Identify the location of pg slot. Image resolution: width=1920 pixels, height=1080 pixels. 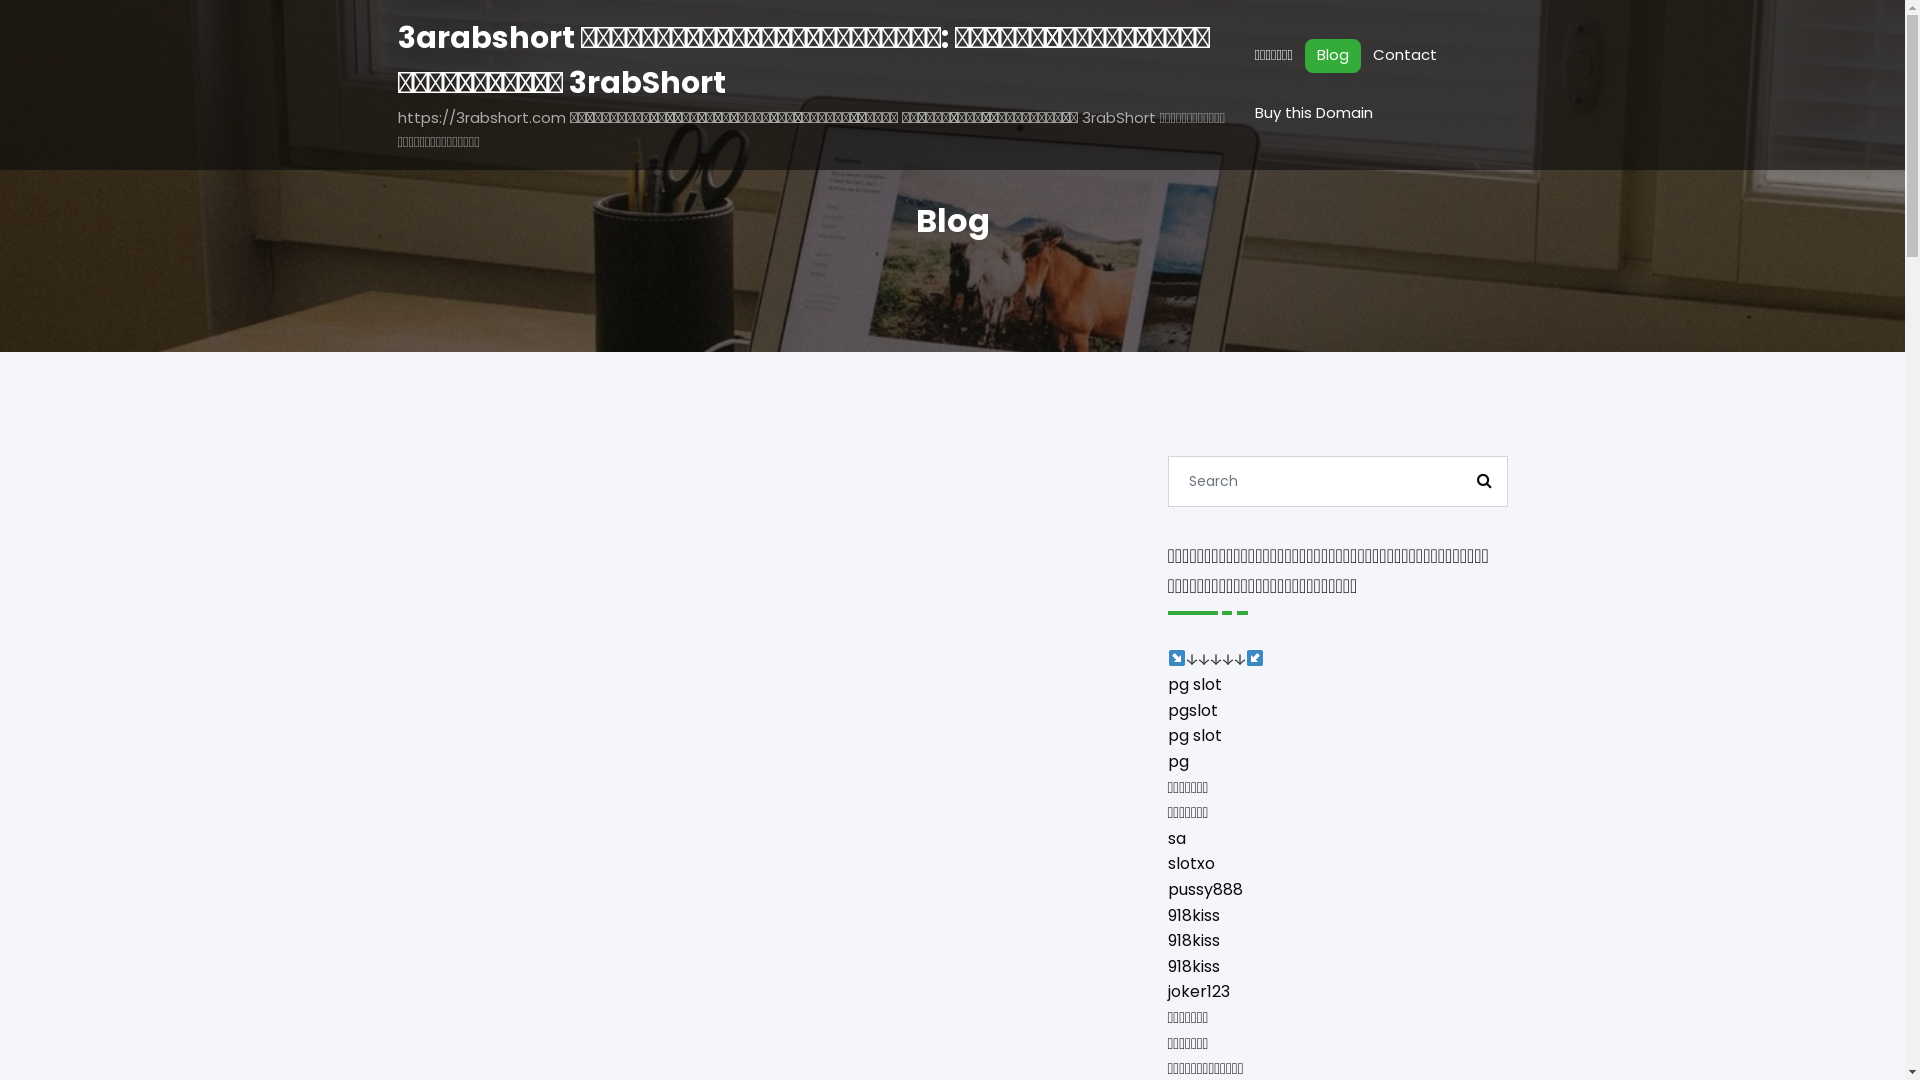
(1195, 684).